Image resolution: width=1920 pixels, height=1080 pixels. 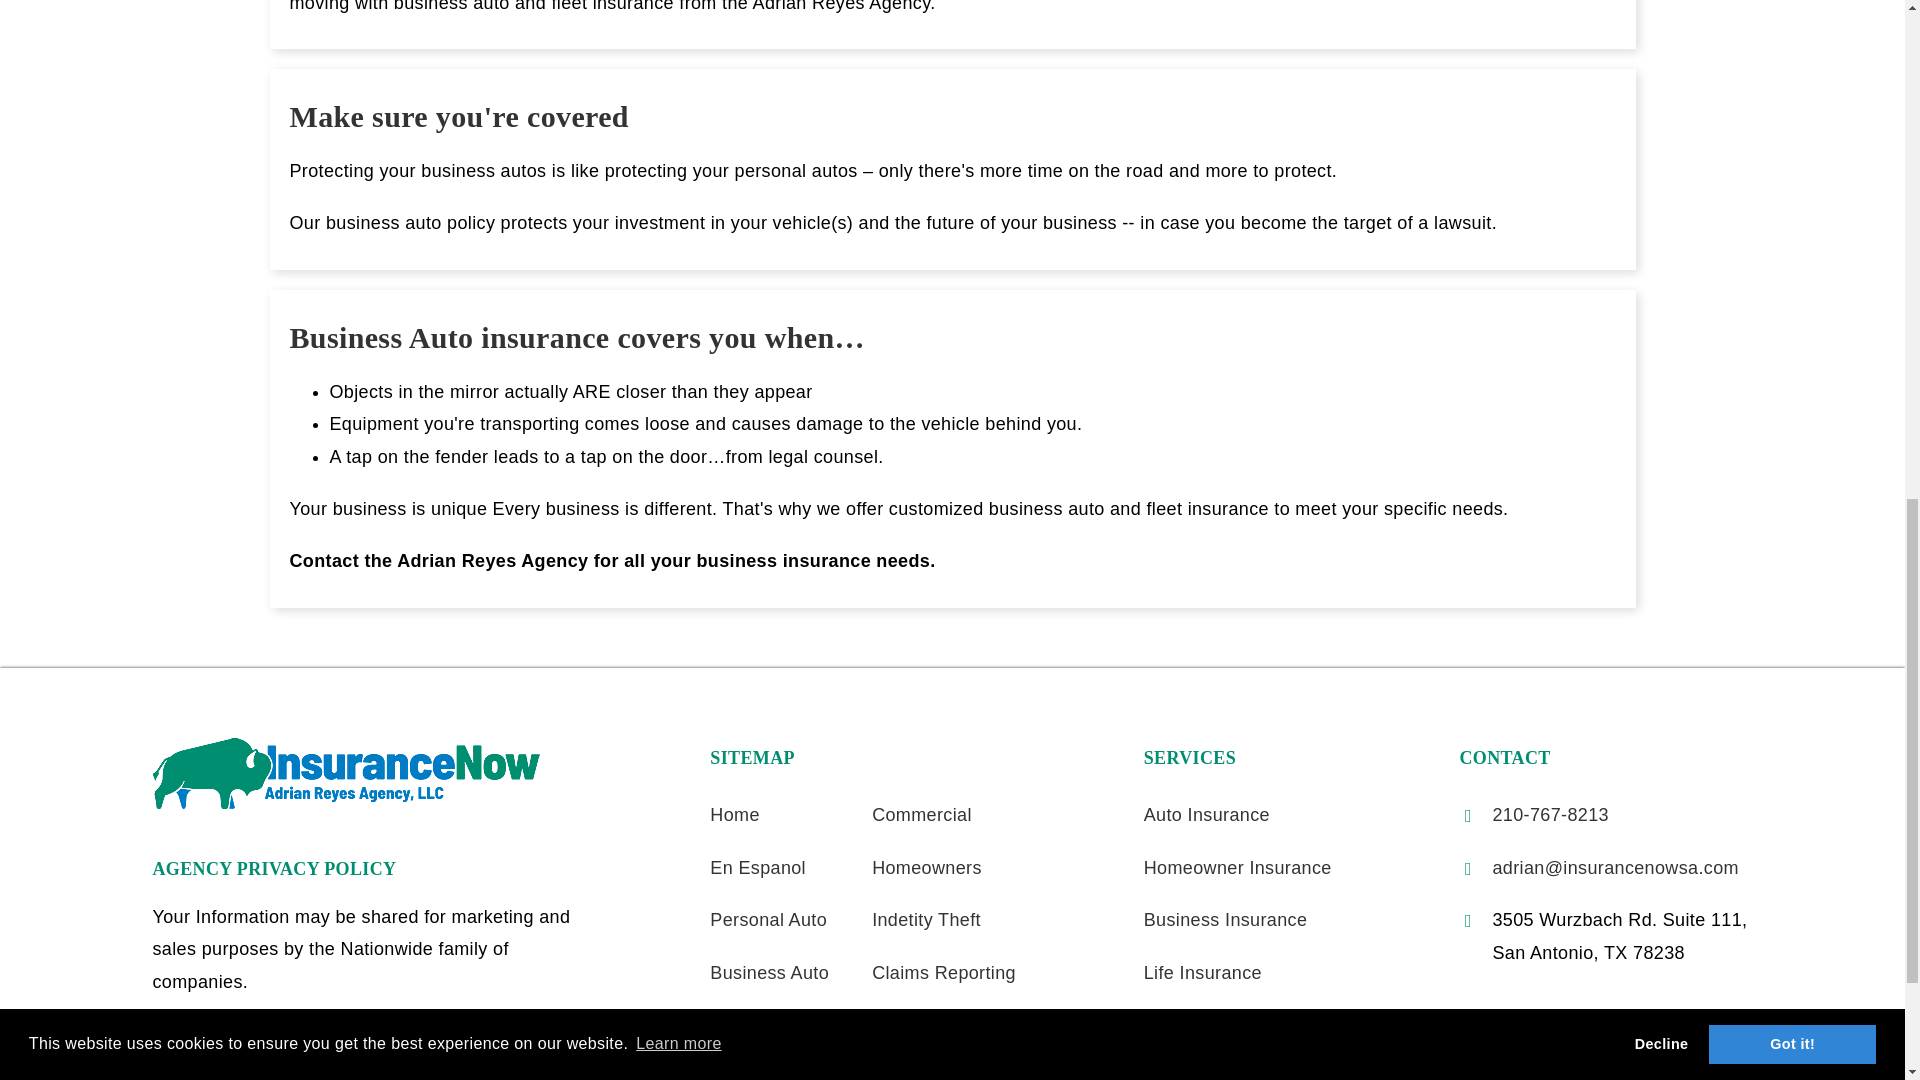 I want to click on Commercial, so click(x=921, y=814).